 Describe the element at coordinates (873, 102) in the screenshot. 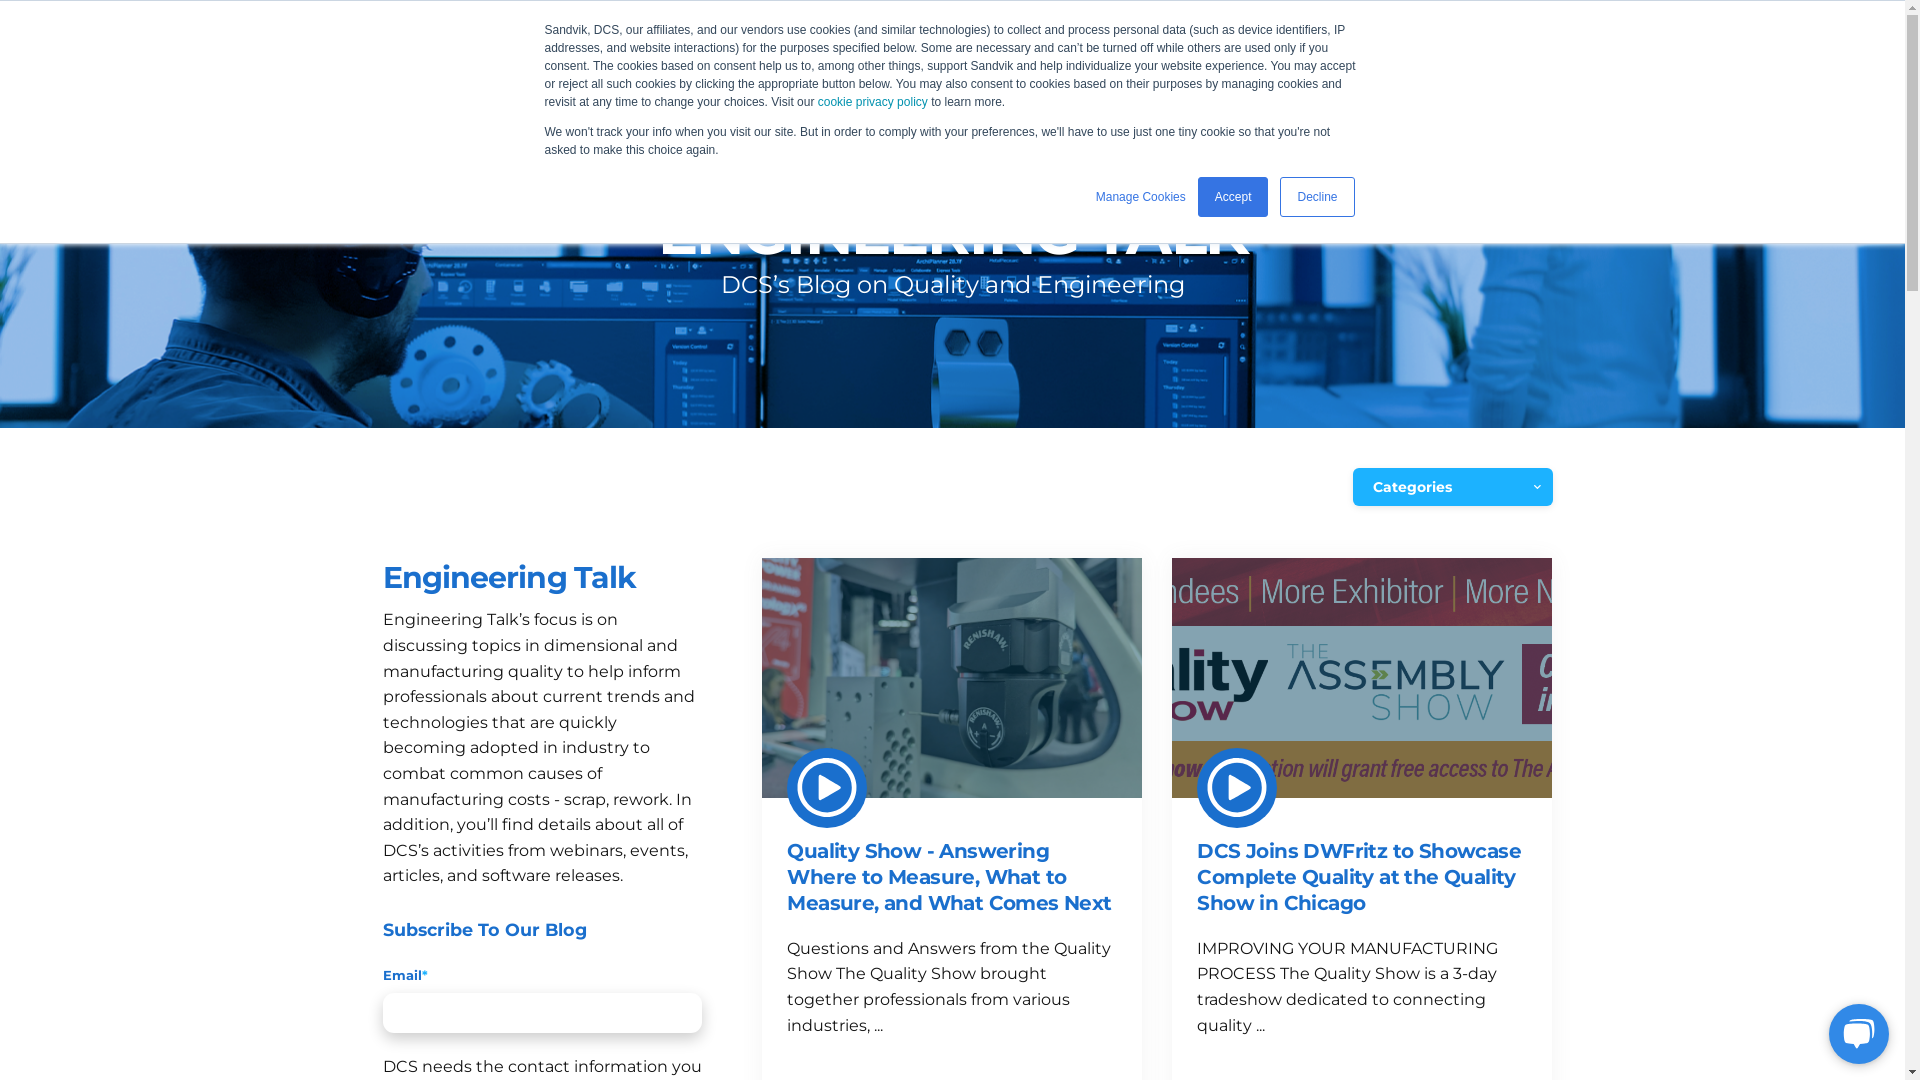

I see `cookie privacy policy` at that location.